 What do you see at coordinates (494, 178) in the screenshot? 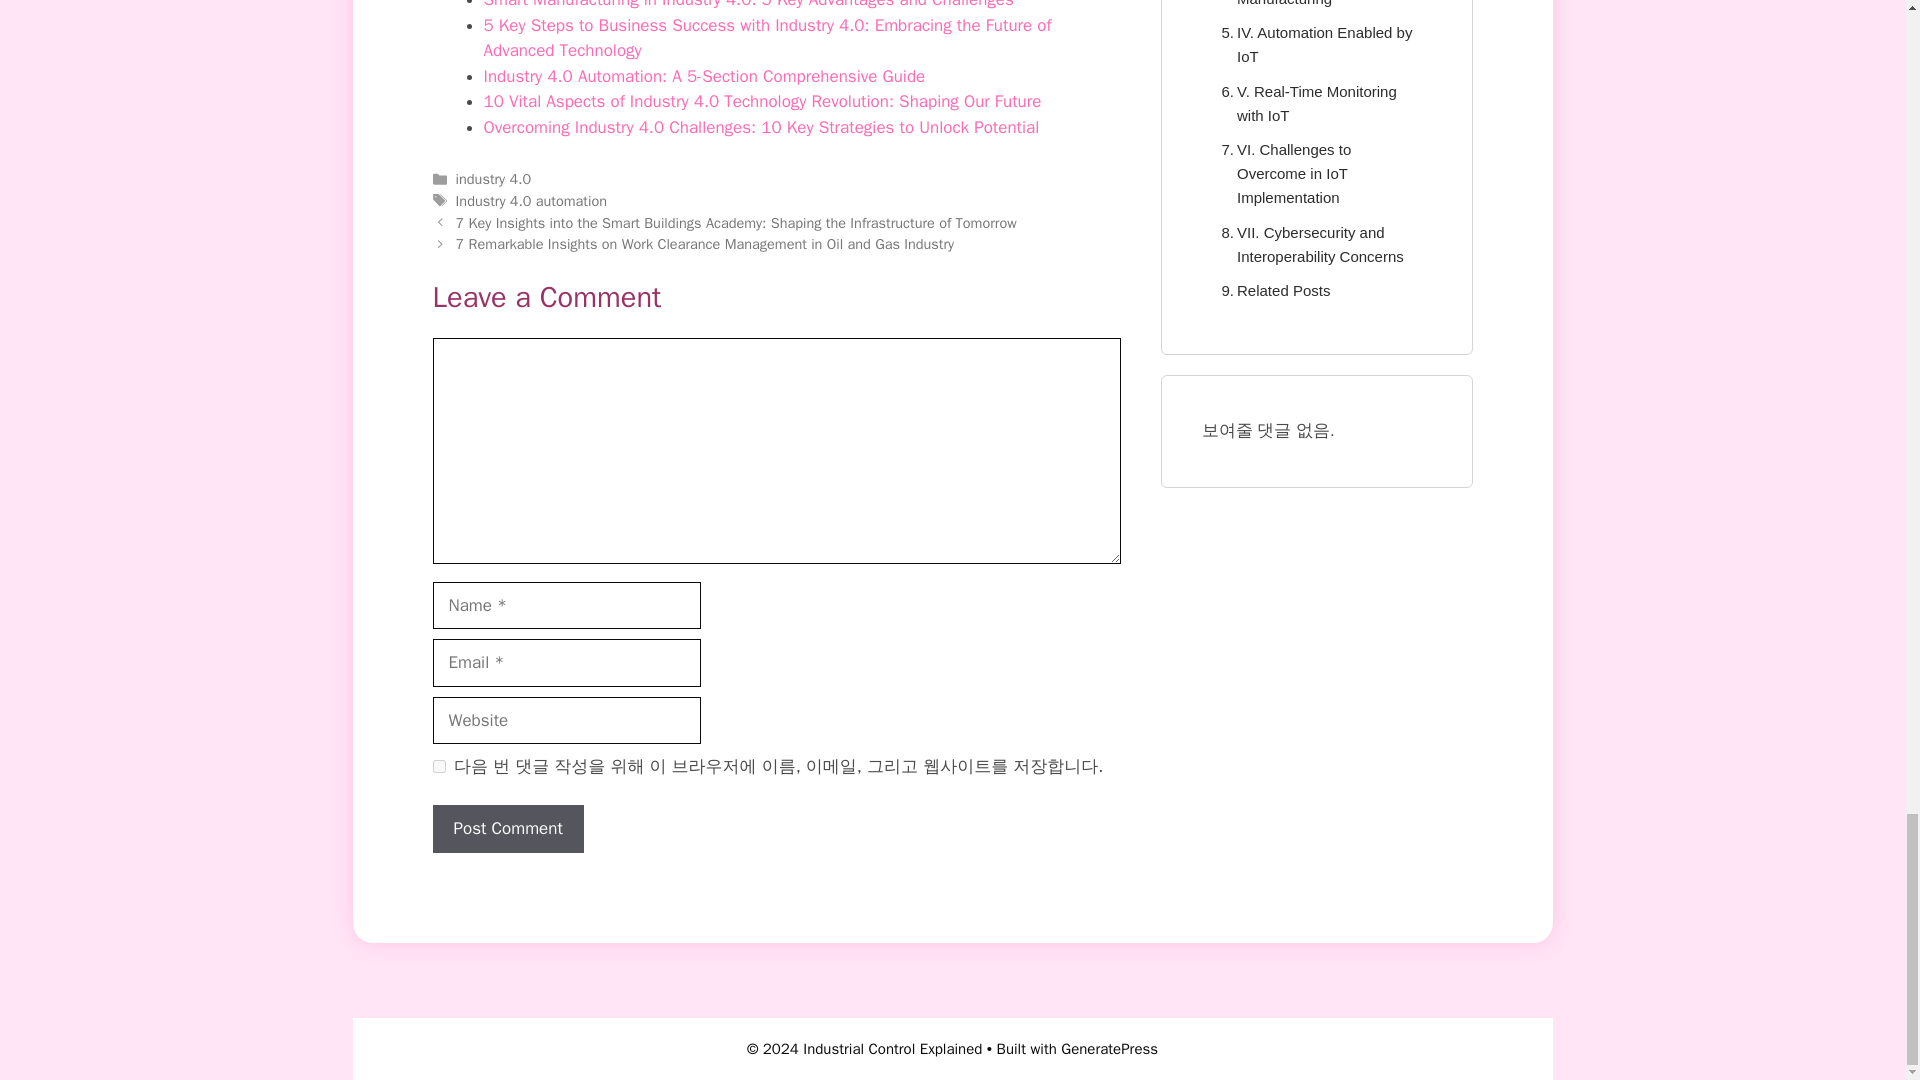
I see `industry 4.0` at bounding box center [494, 178].